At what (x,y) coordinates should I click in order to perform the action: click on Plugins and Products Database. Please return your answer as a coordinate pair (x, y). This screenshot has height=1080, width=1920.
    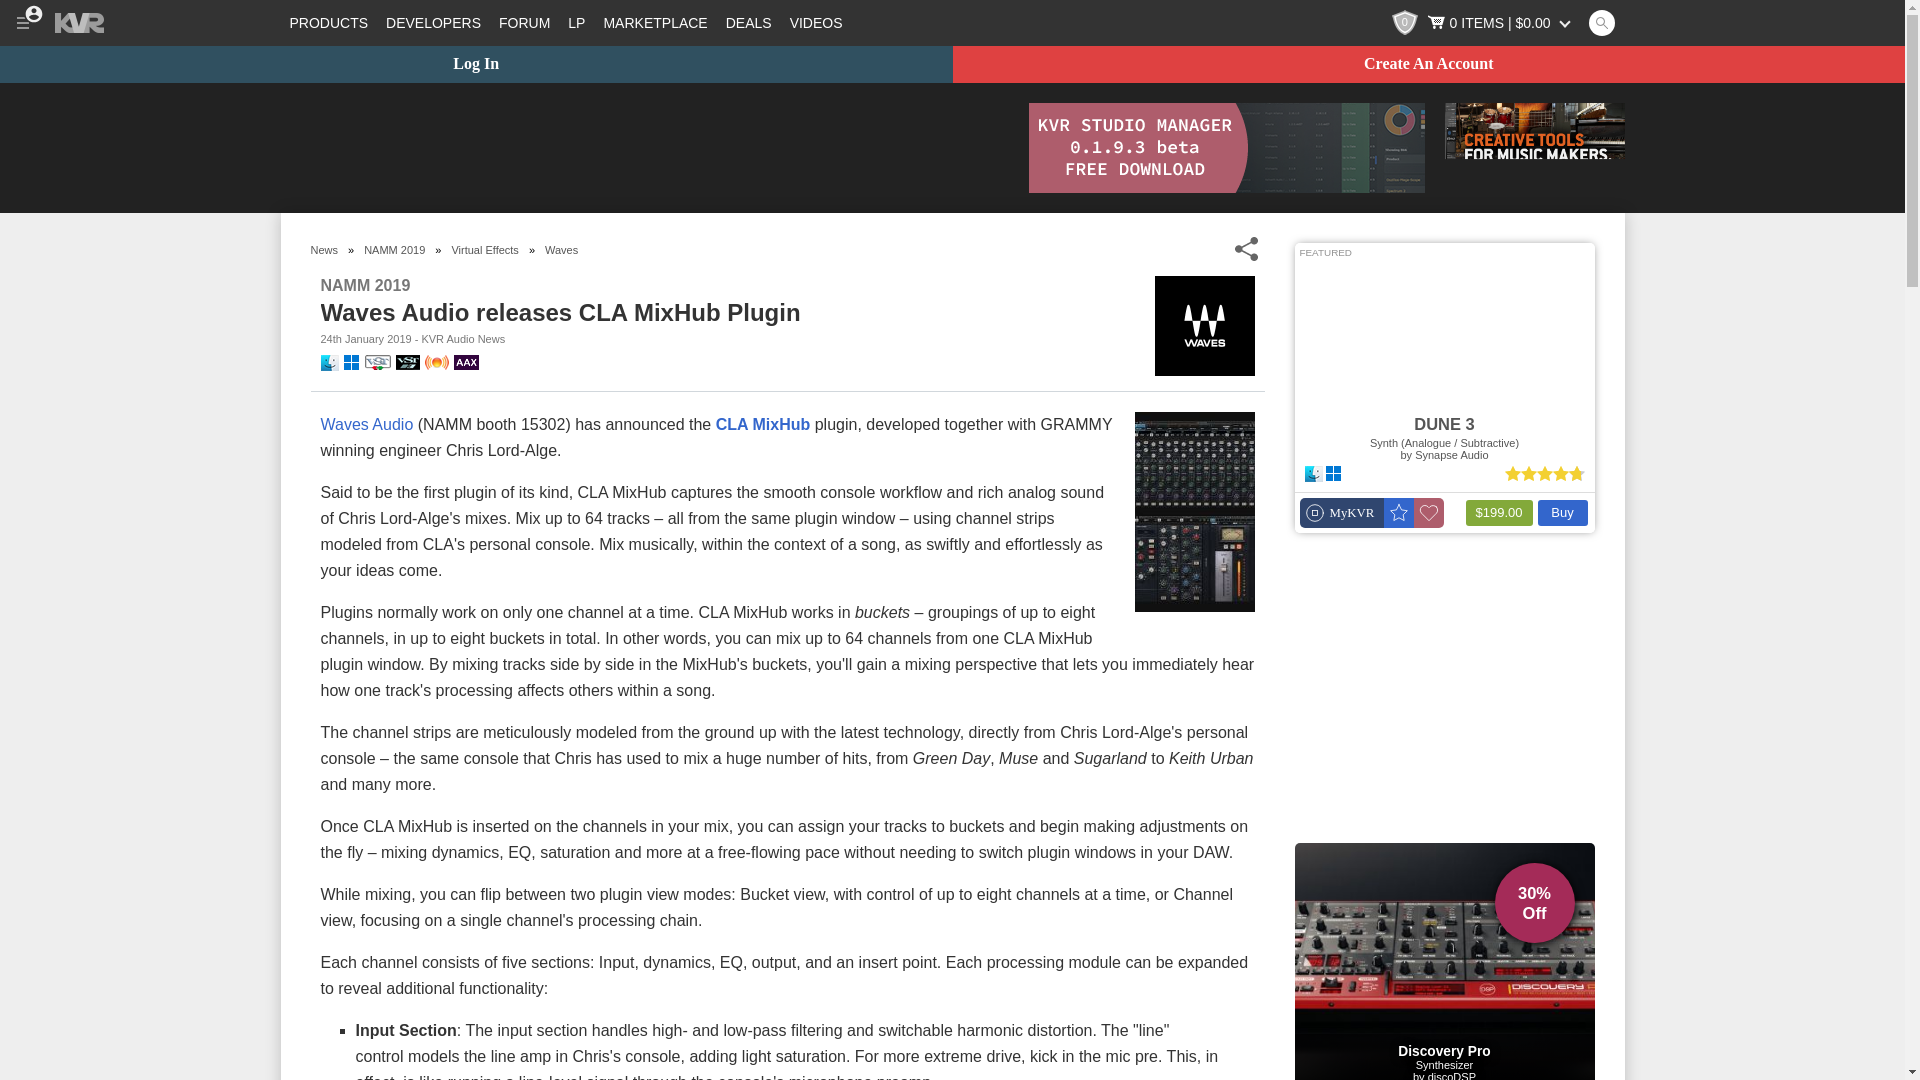
    Looking at the image, I should click on (328, 22).